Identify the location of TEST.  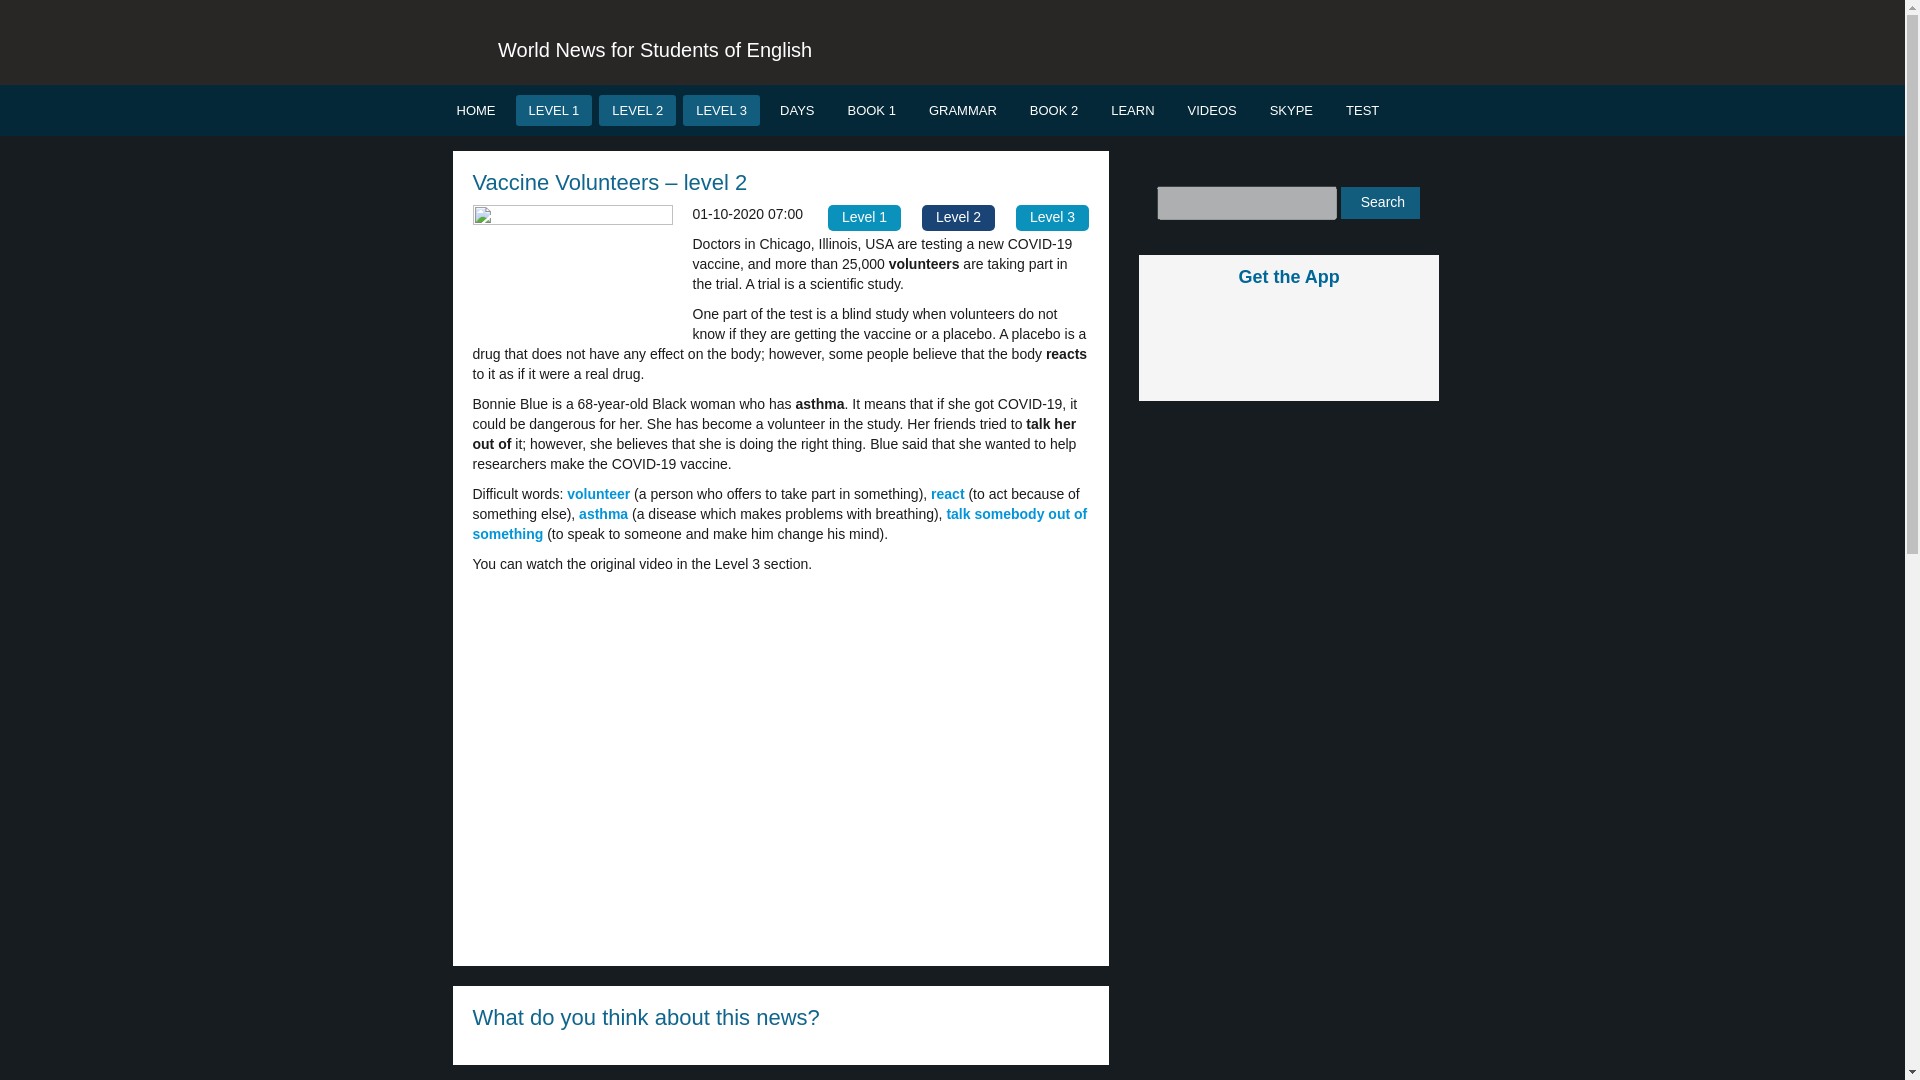
(1362, 110).